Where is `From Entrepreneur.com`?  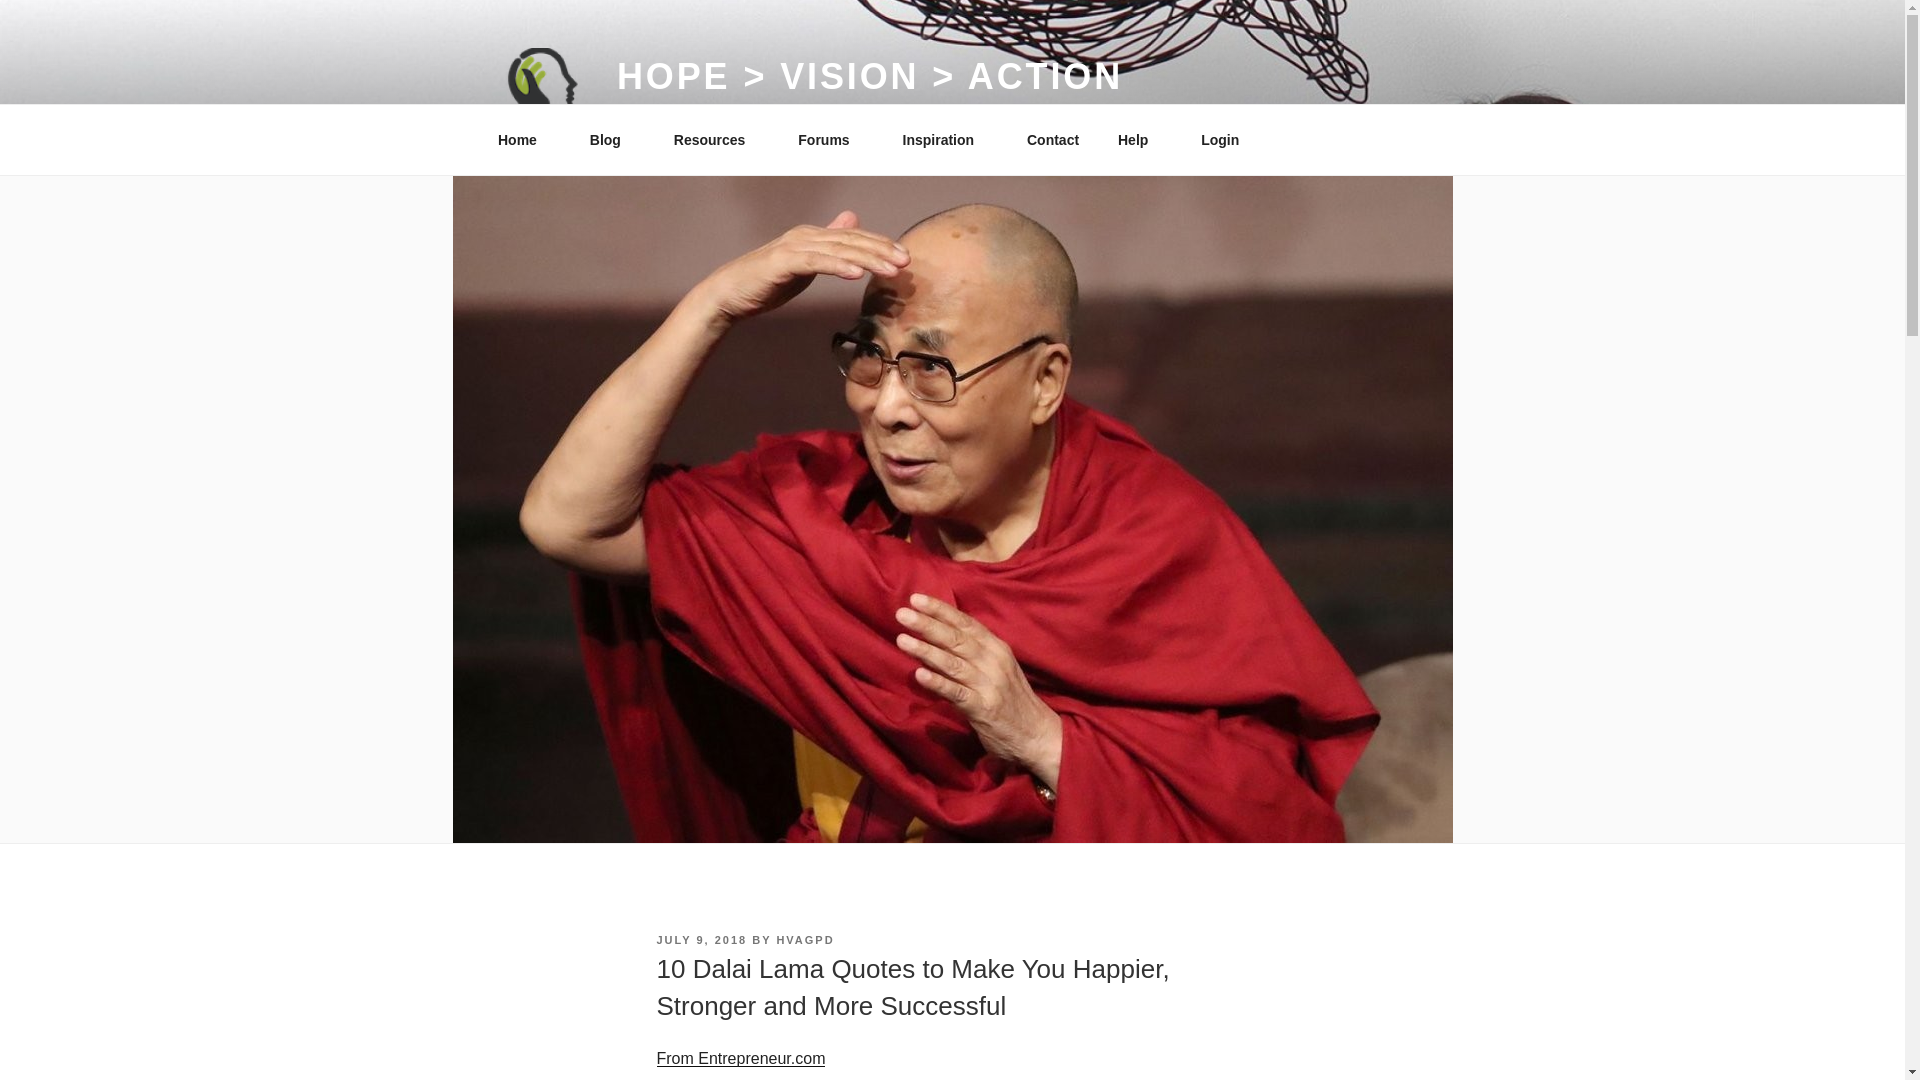 From Entrepreneur.com is located at coordinates (740, 1058).